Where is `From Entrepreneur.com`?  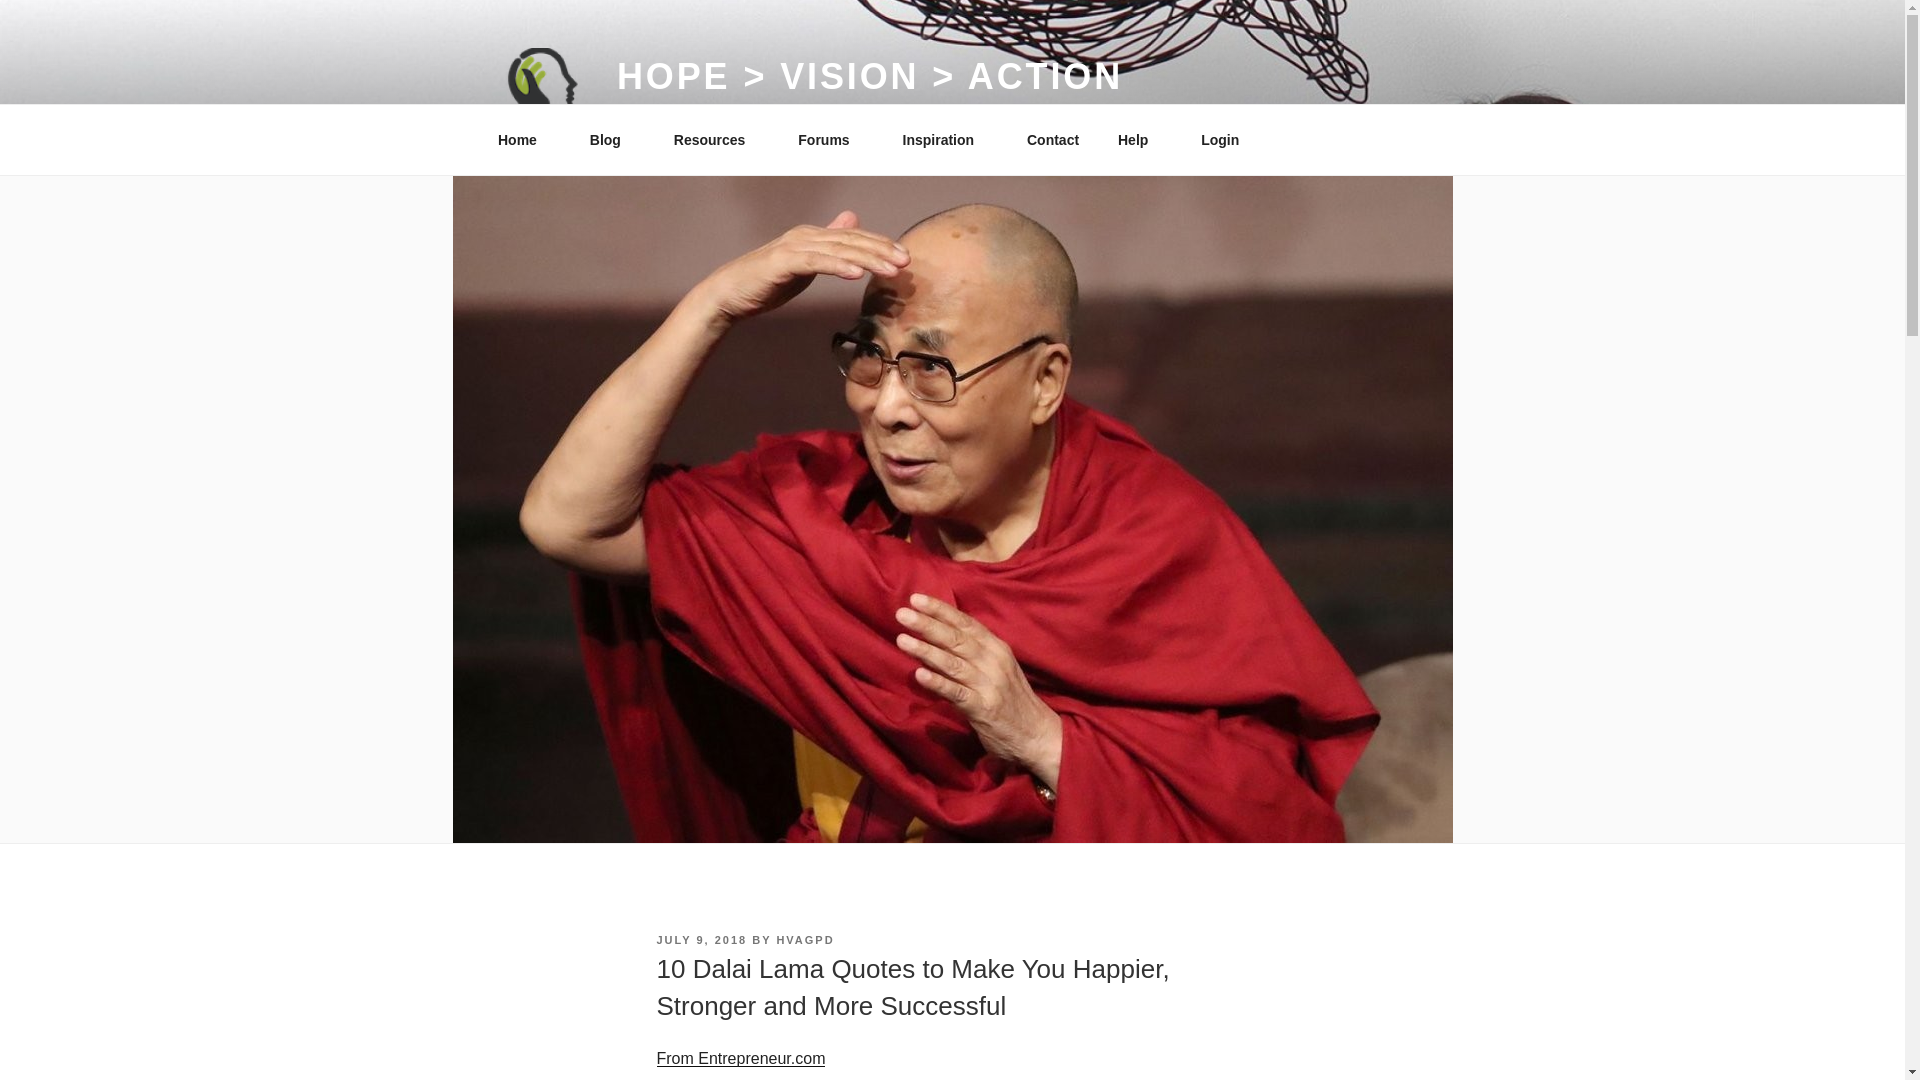 From Entrepreneur.com is located at coordinates (740, 1058).